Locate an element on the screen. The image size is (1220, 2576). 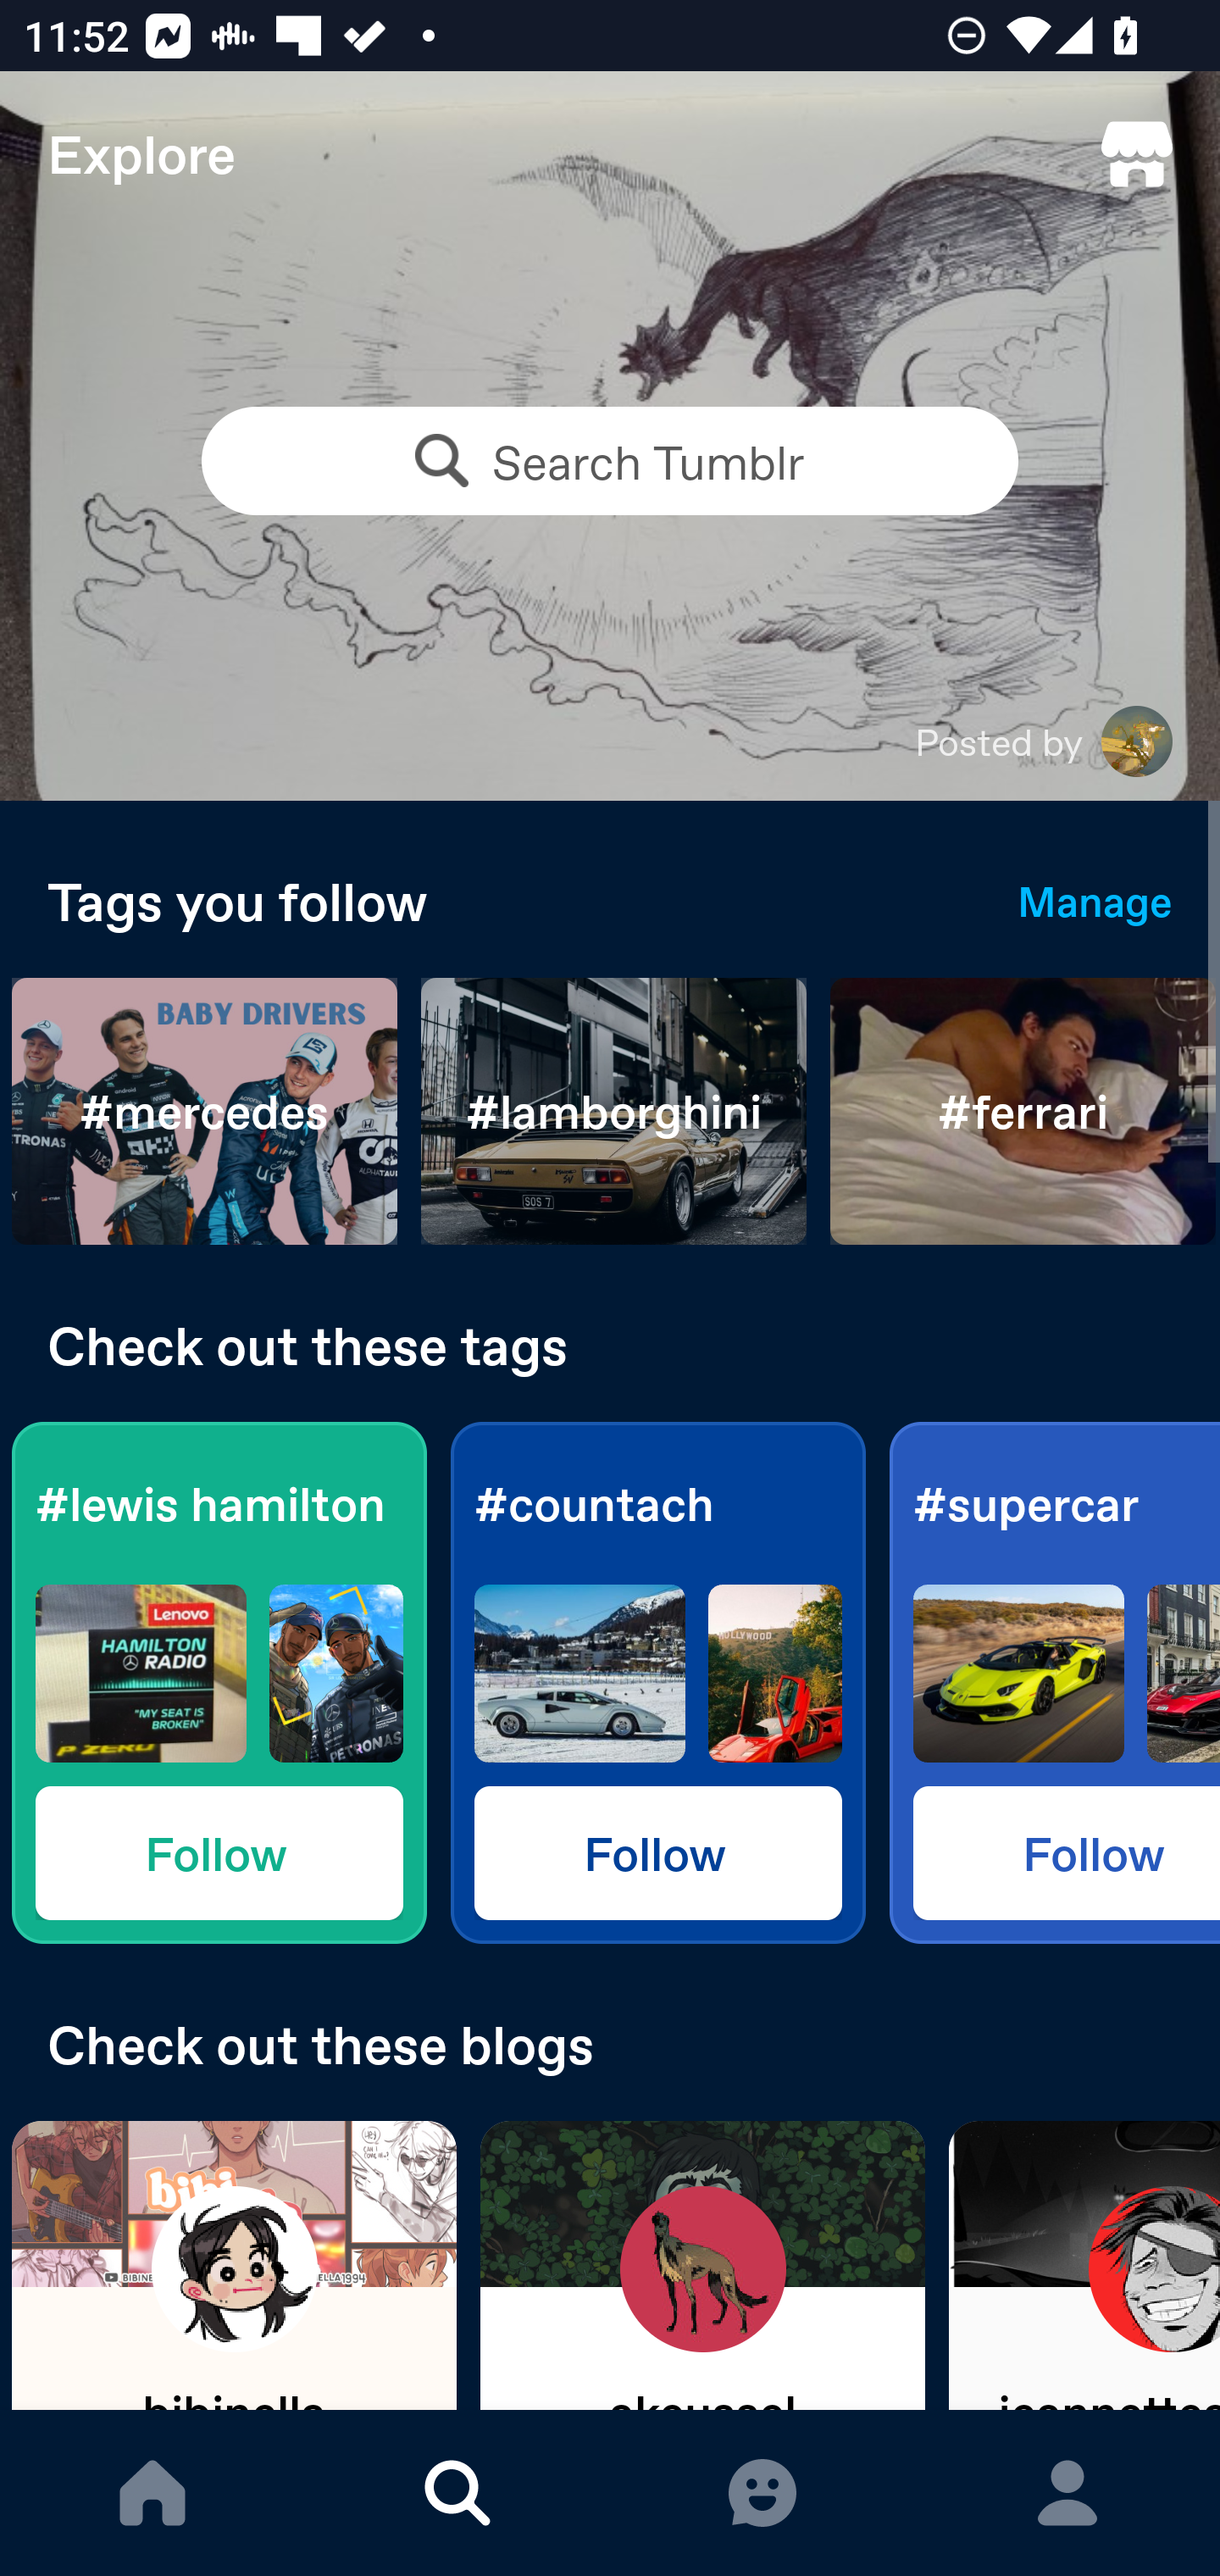
Follow is located at coordinates (1067, 1851).